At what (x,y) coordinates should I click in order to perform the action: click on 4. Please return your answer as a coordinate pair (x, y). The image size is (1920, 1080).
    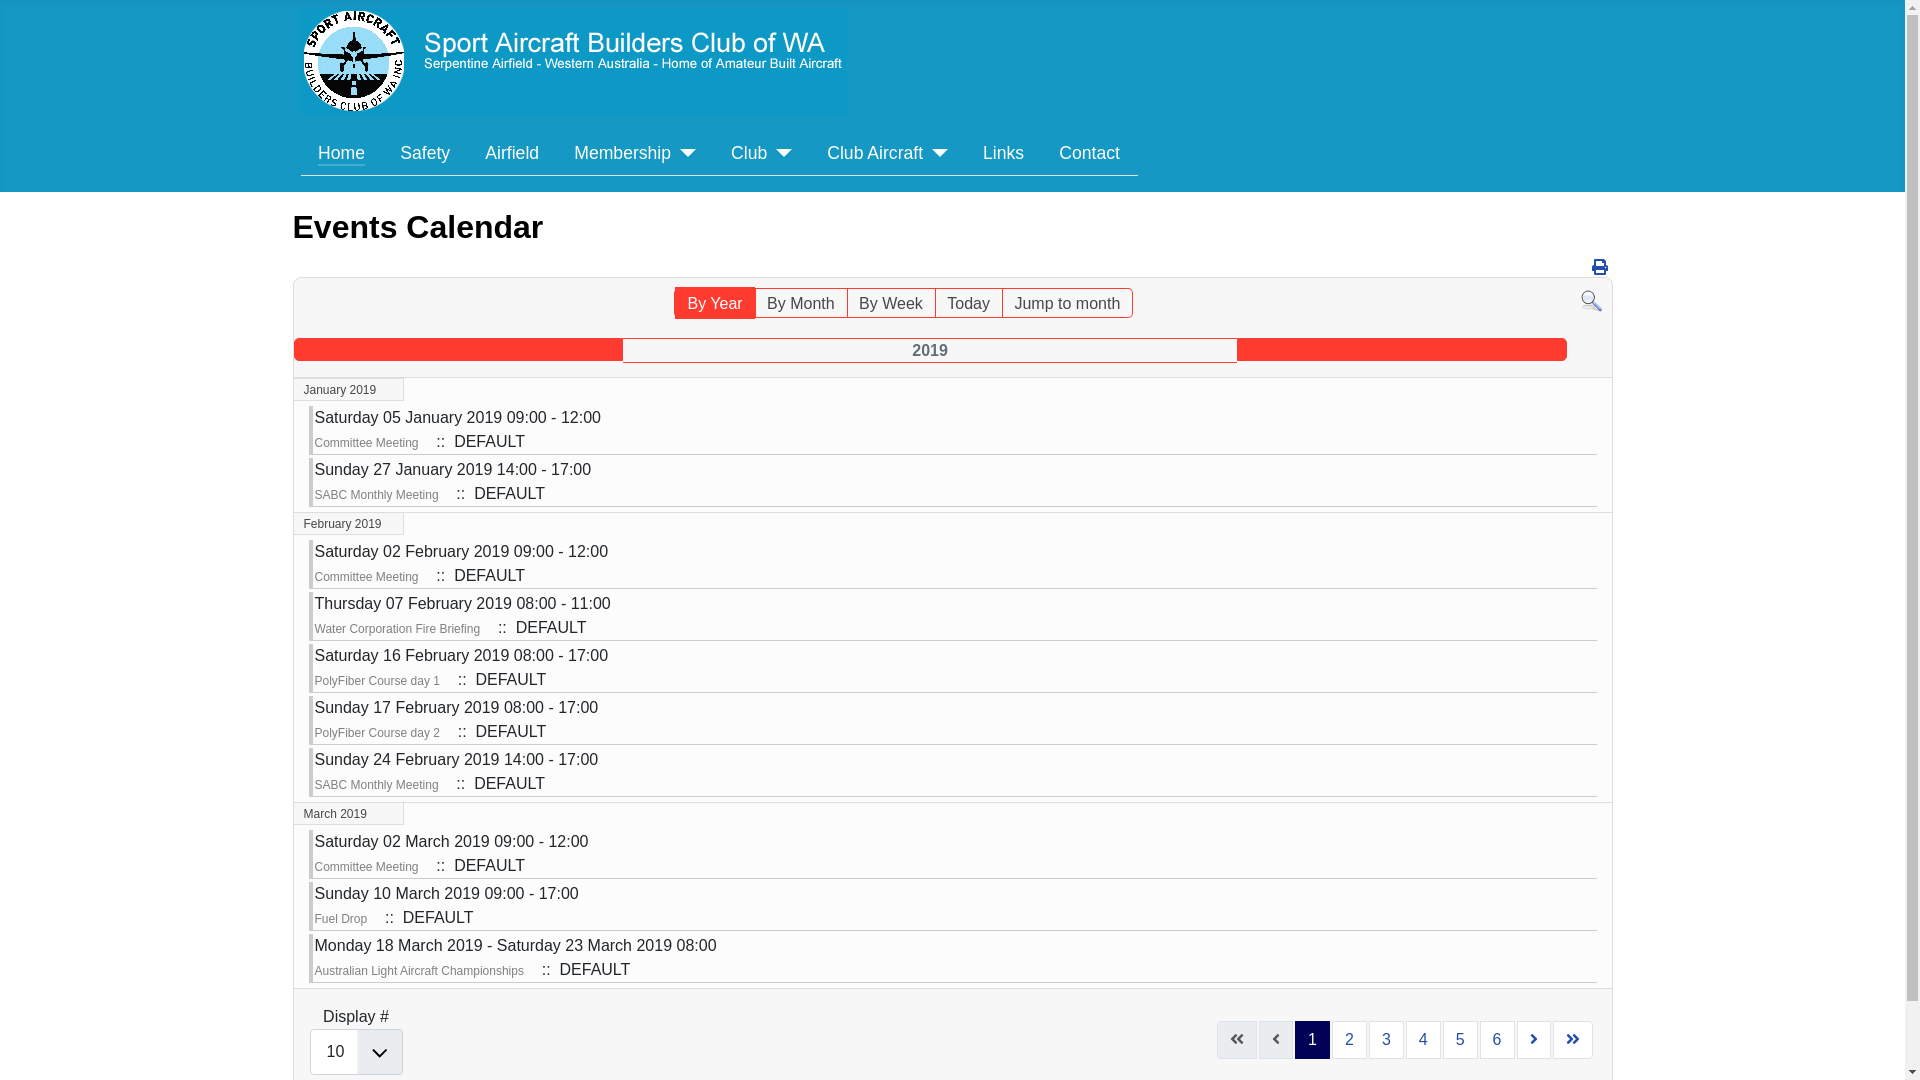
    Looking at the image, I should click on (1424, 1040).